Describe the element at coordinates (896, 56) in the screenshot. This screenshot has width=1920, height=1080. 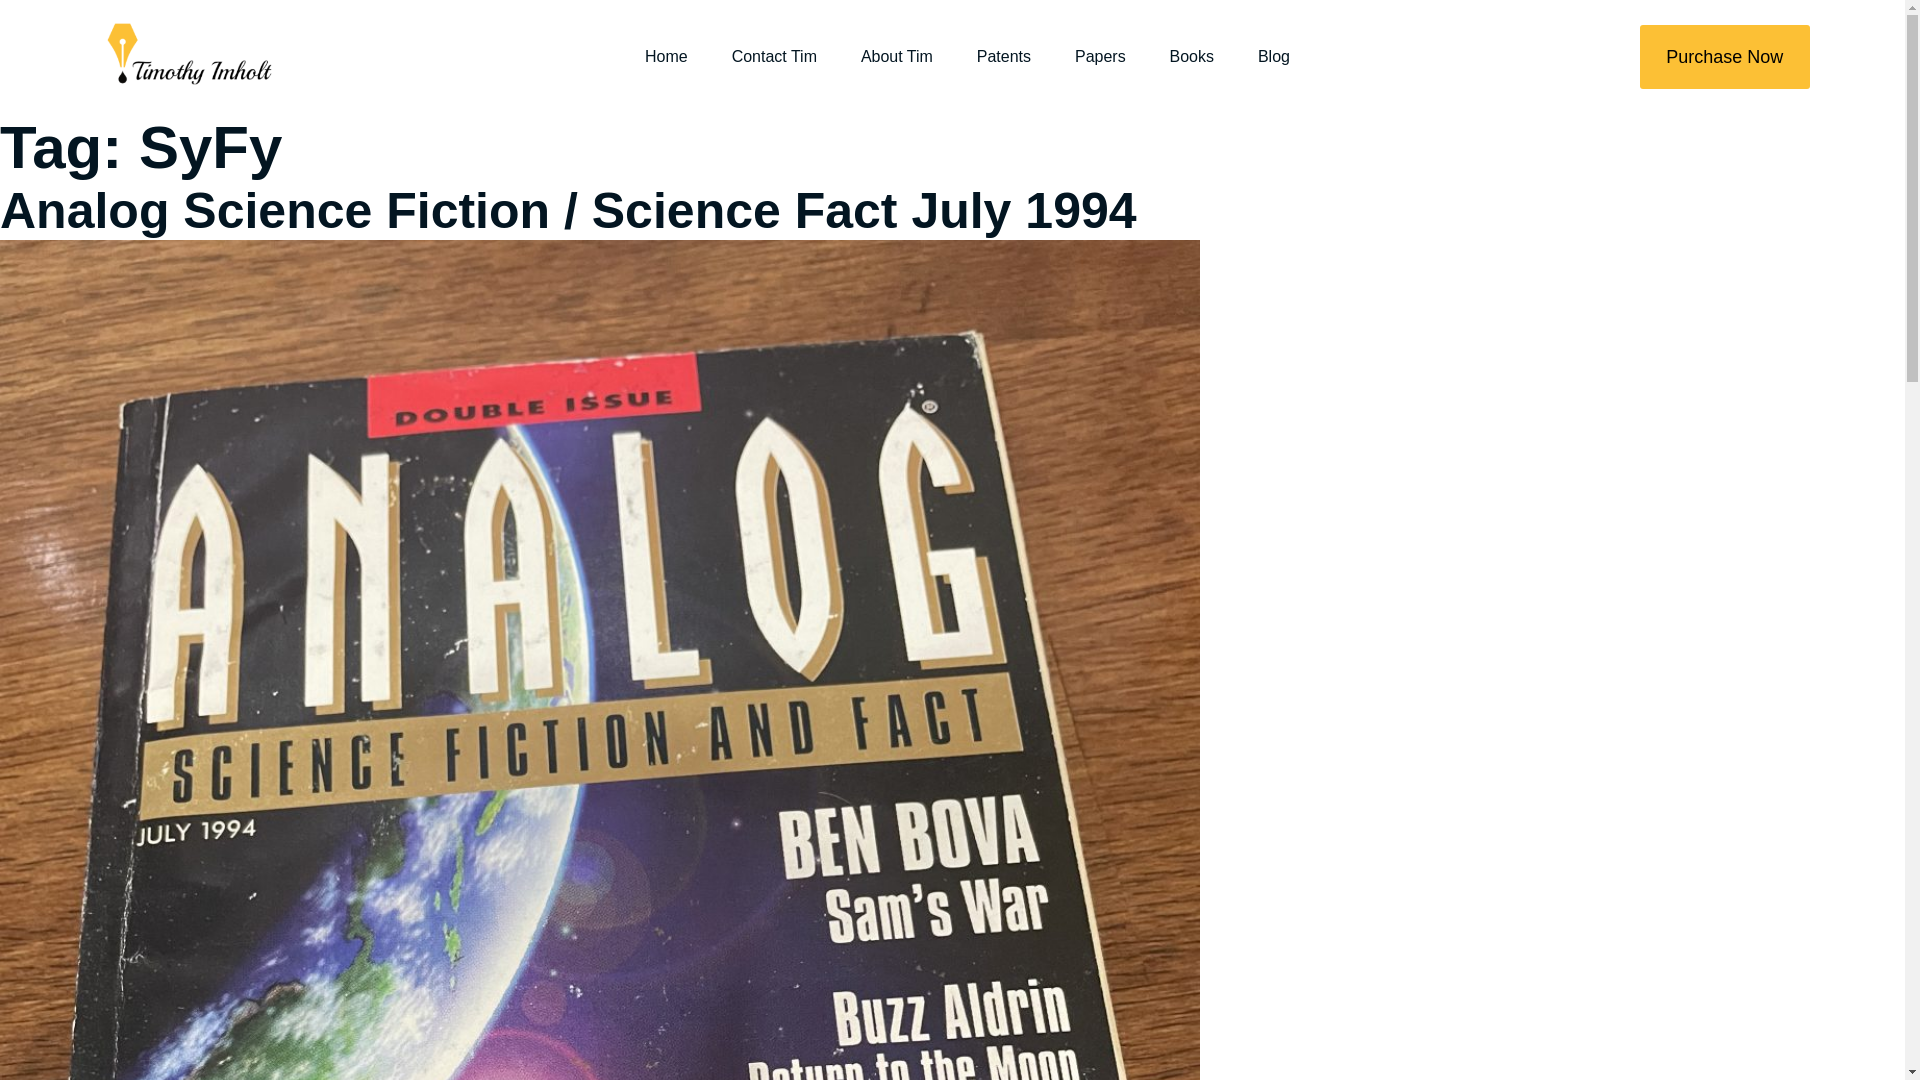
I see `About Tim` at that location.